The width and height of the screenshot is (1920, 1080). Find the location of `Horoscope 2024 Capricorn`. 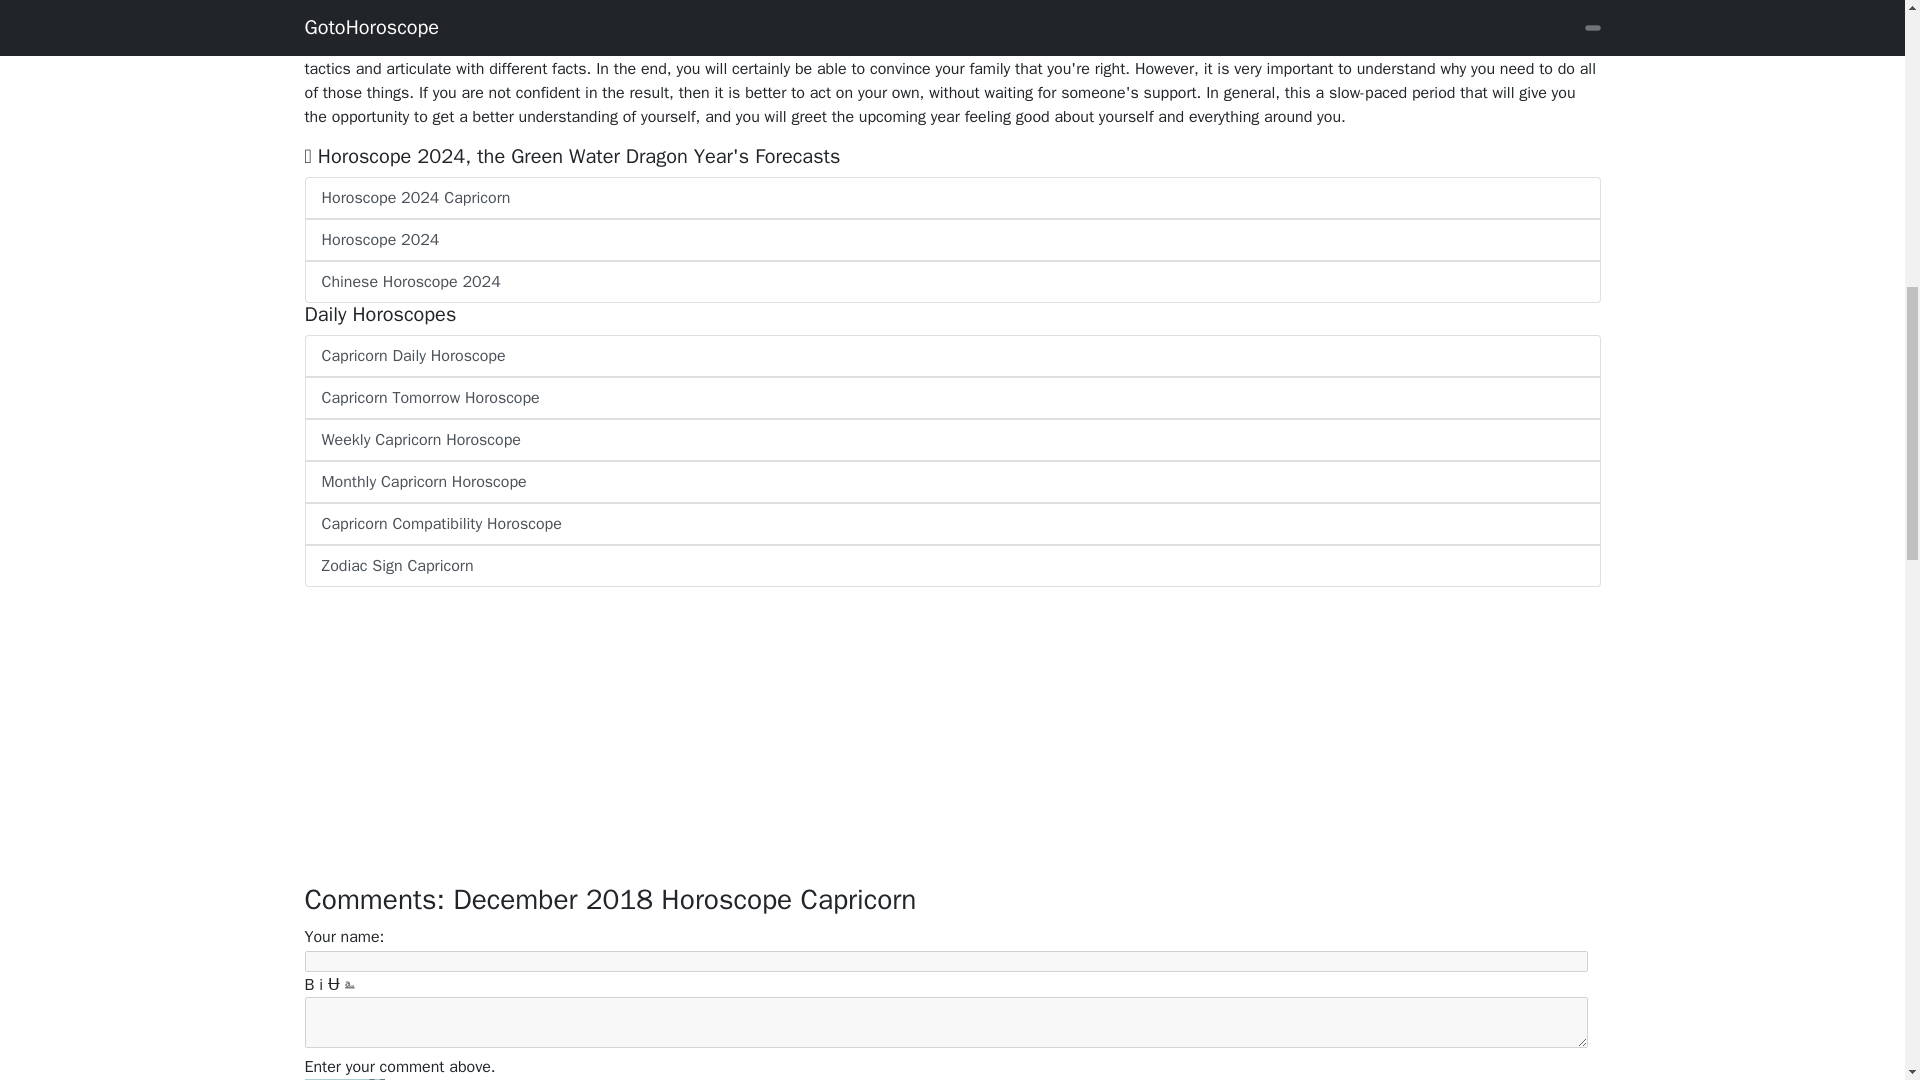

Horoscope 2024 Capricorn is located at coordinates (951, 198).